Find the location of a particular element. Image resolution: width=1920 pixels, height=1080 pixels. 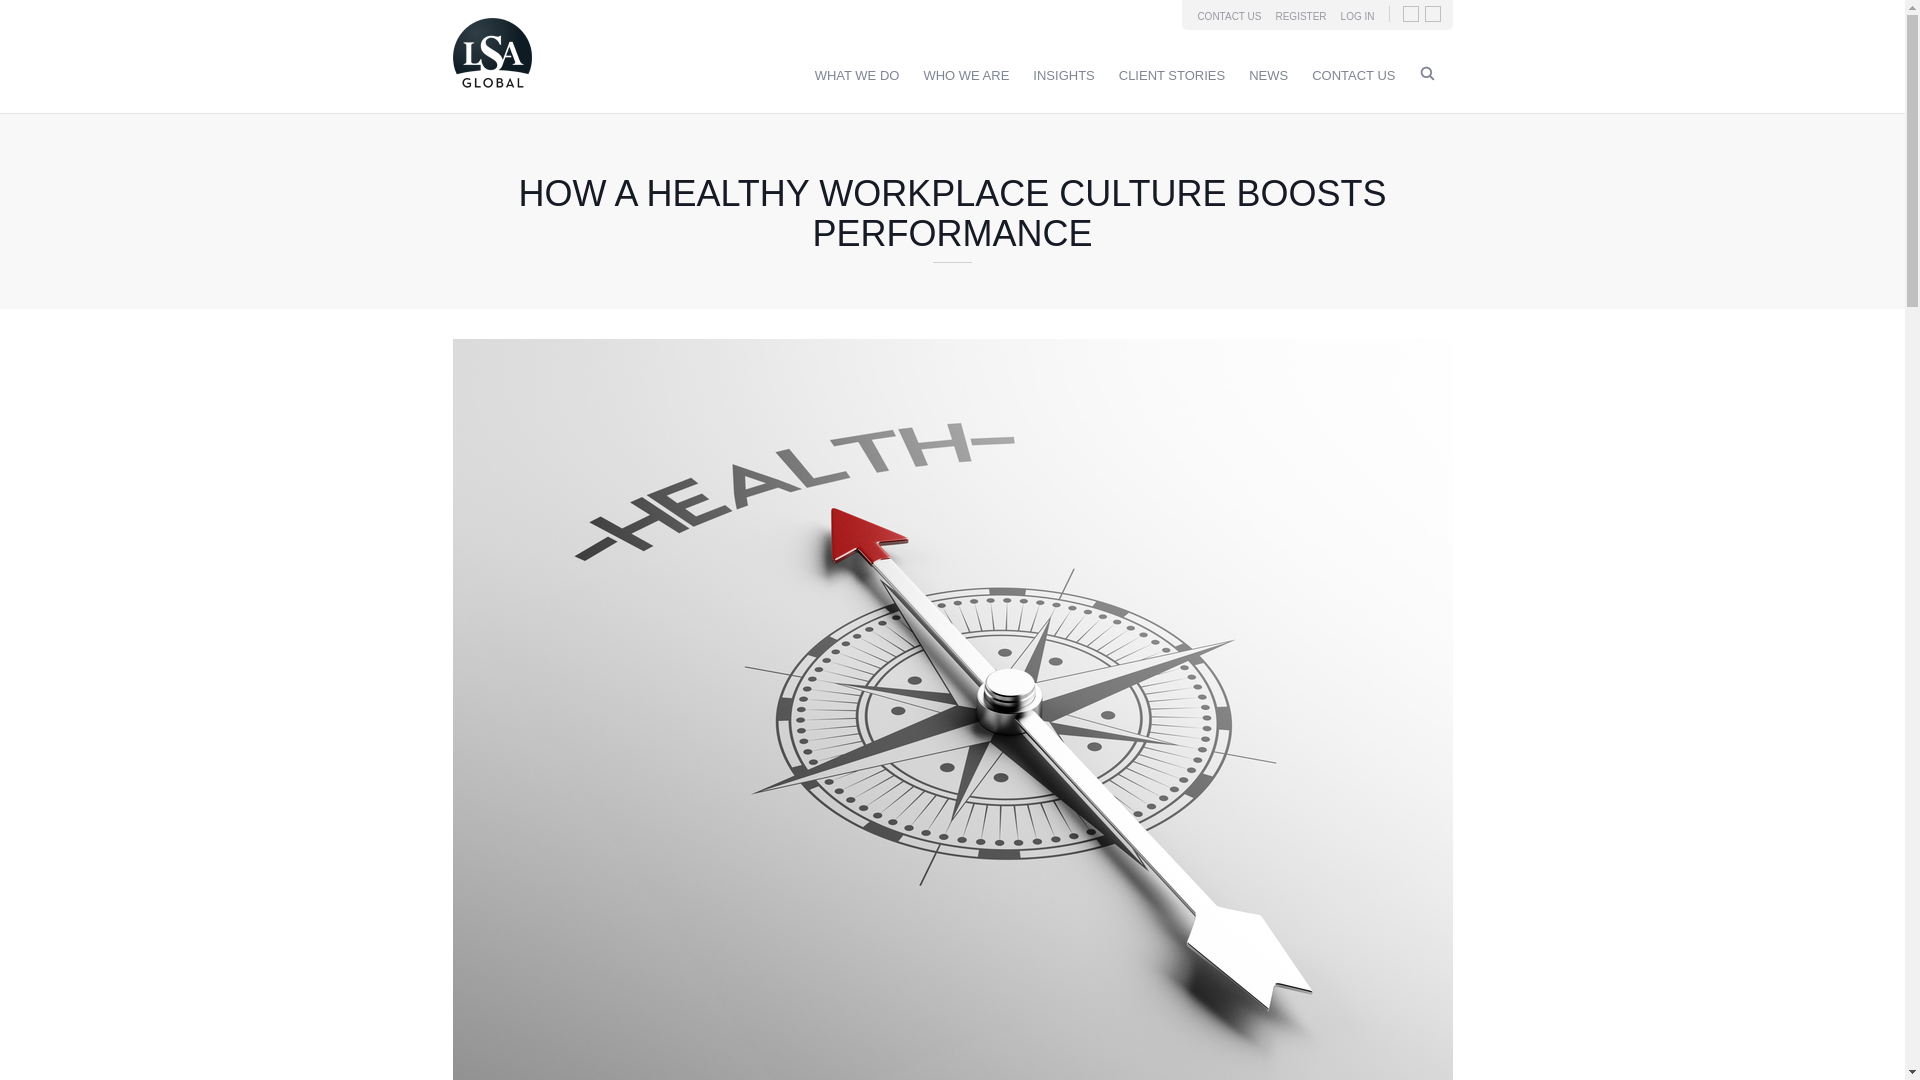

Contact Us is located at coordinates (1353, 76).